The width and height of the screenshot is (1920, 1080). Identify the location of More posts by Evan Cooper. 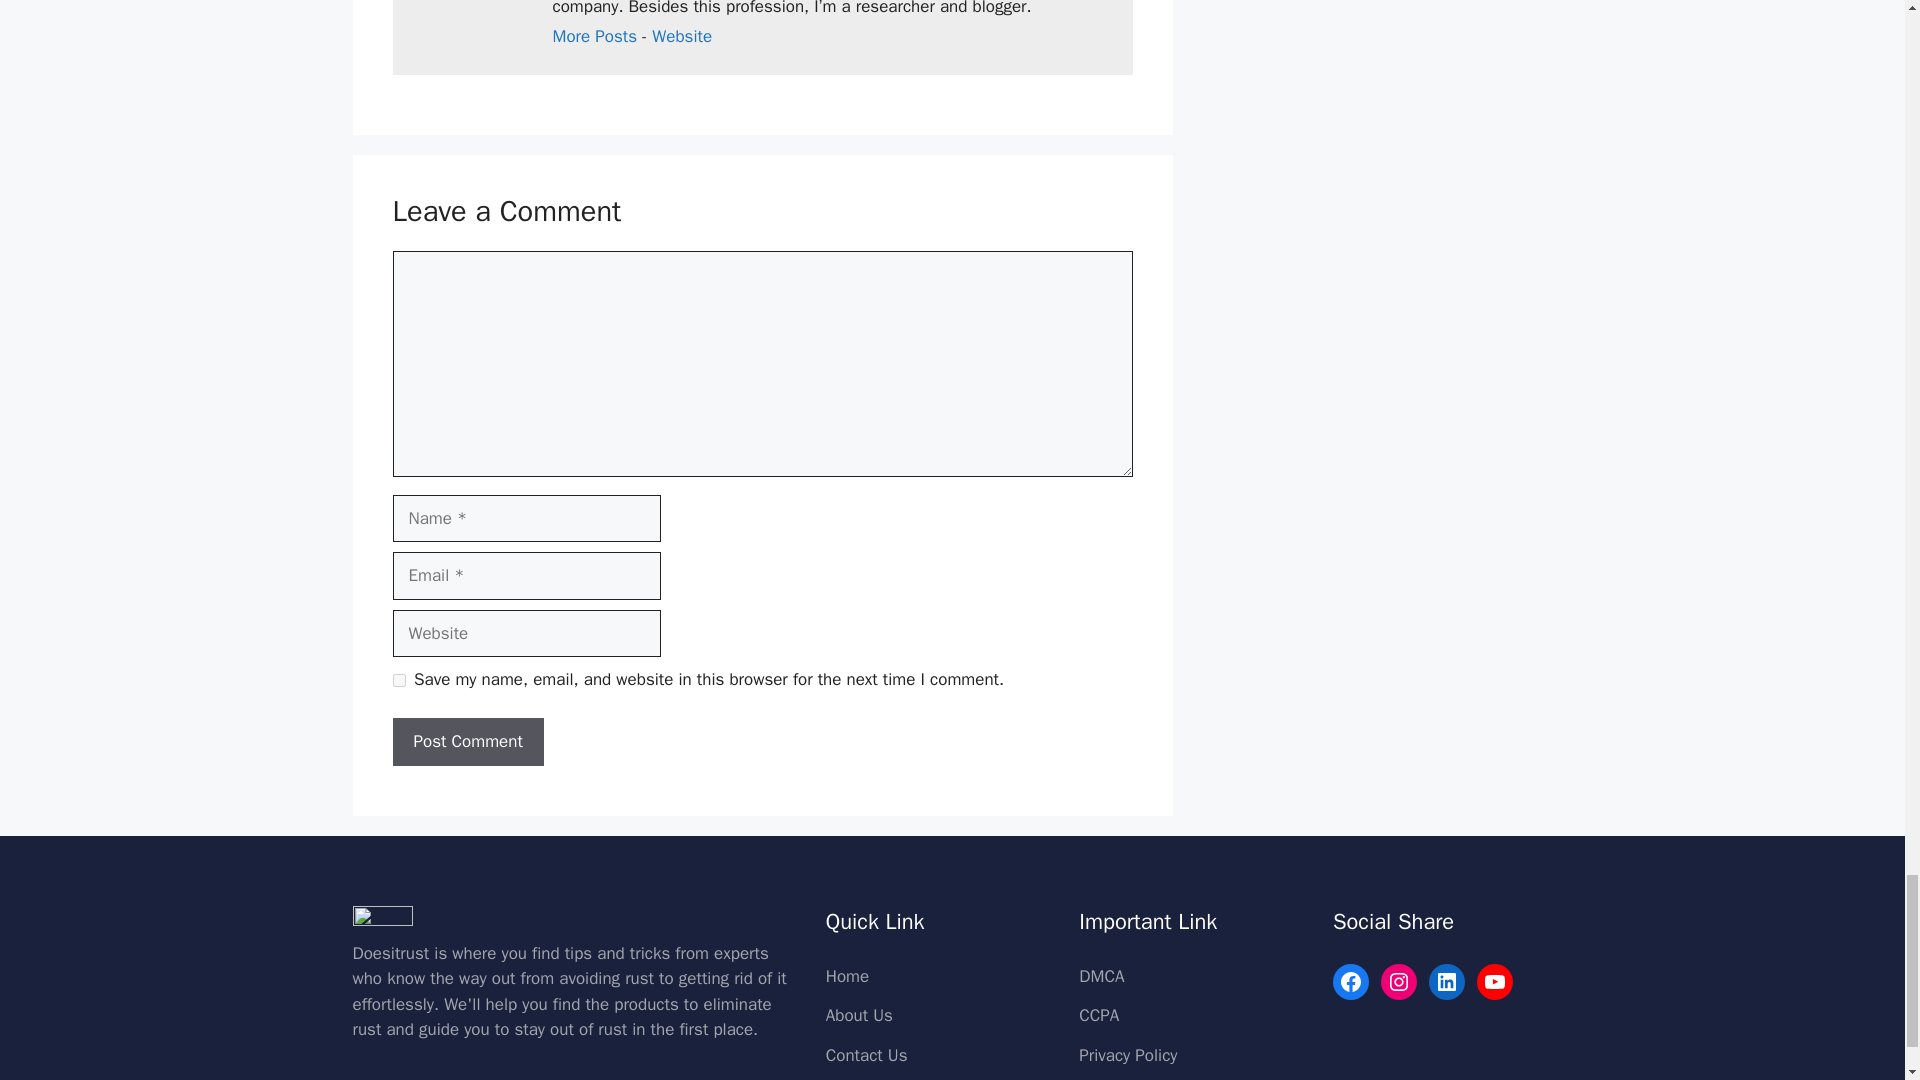
(594, 36).